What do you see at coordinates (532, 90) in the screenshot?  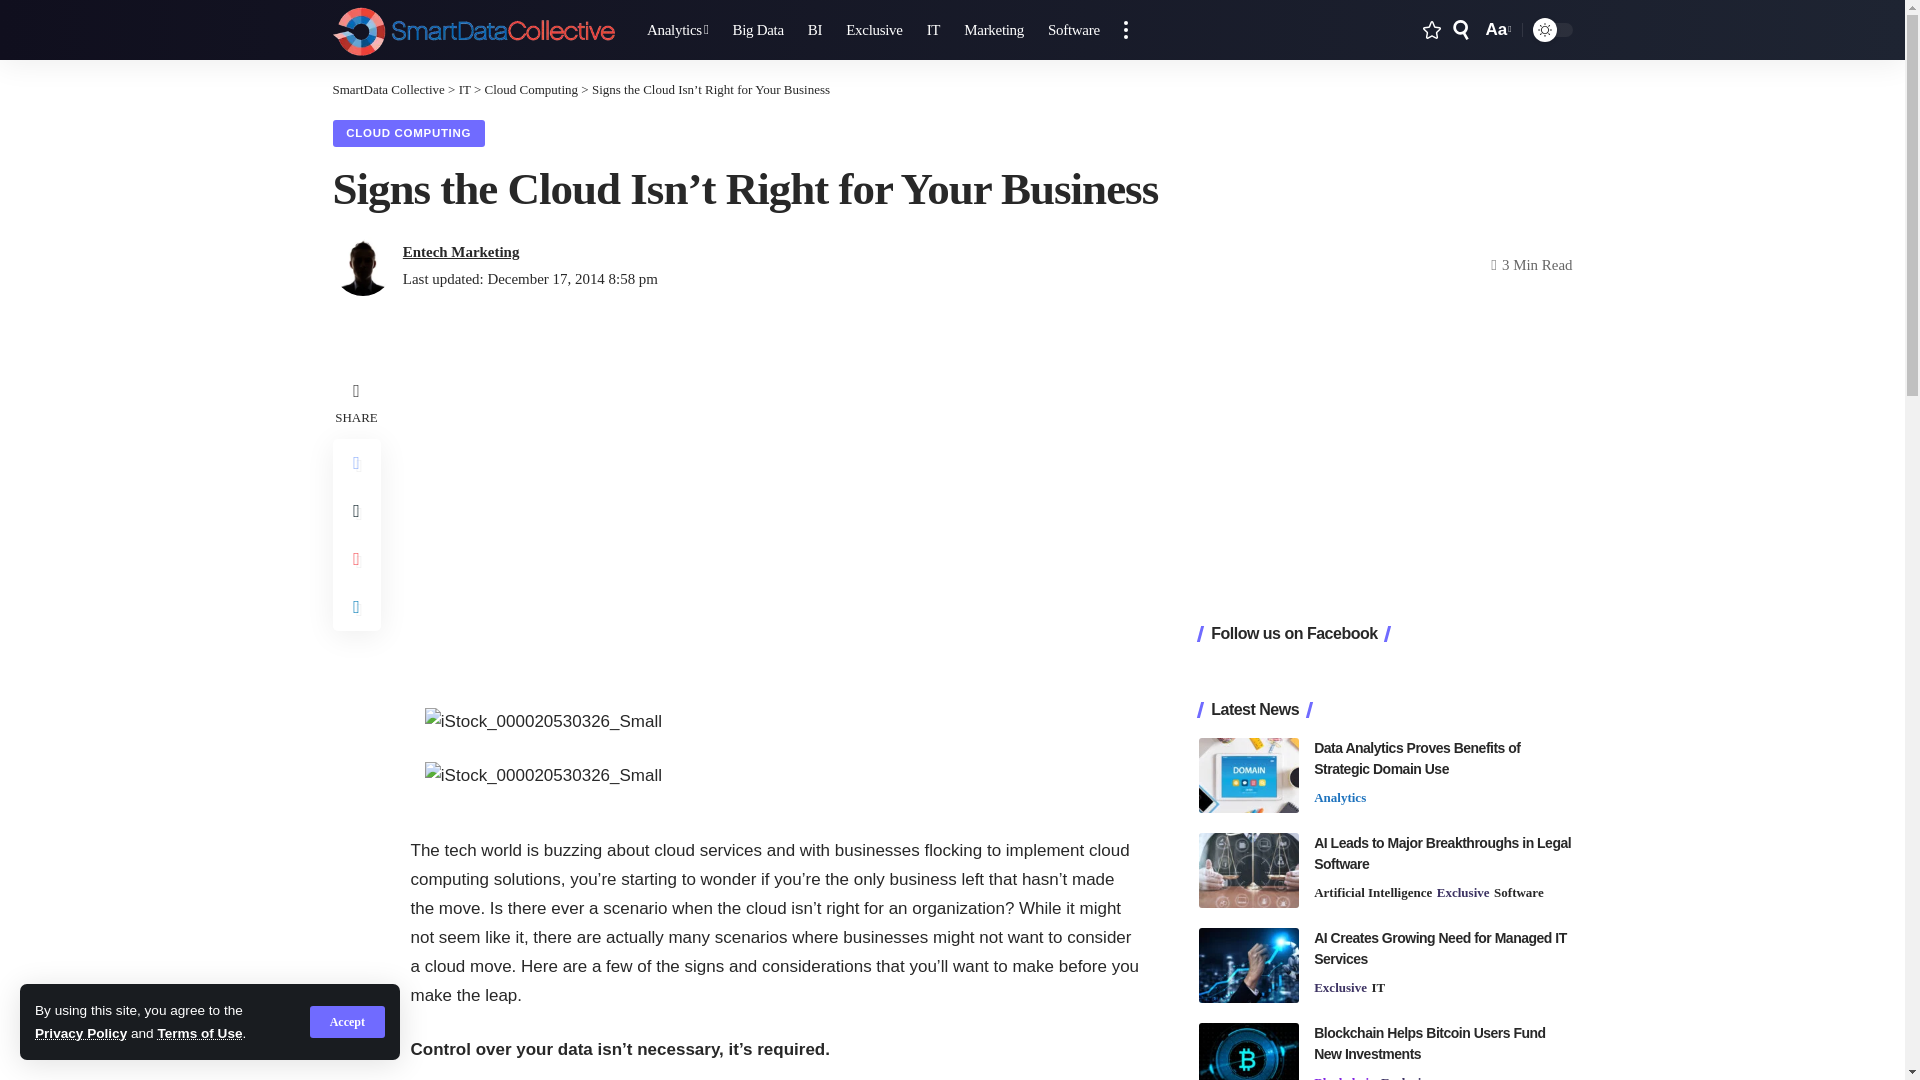 I see `Marketing` at bounding box center [532, 90].